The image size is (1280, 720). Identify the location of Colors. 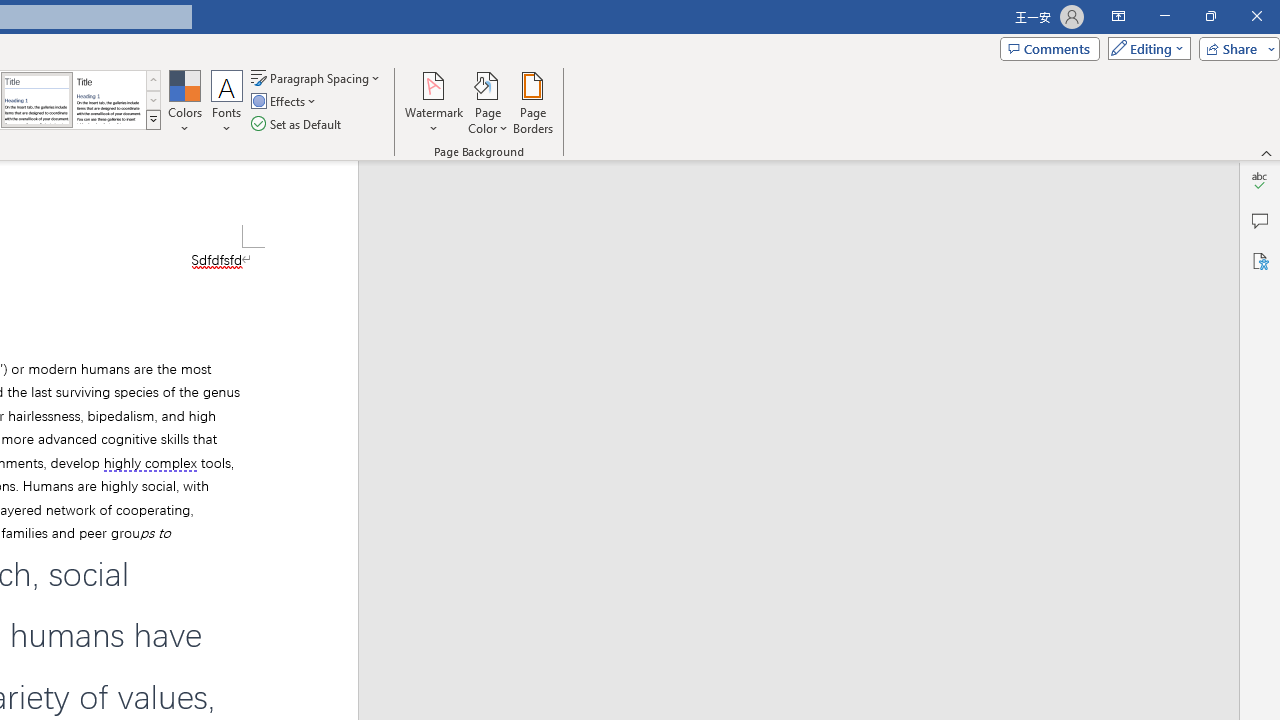
(184, 102).